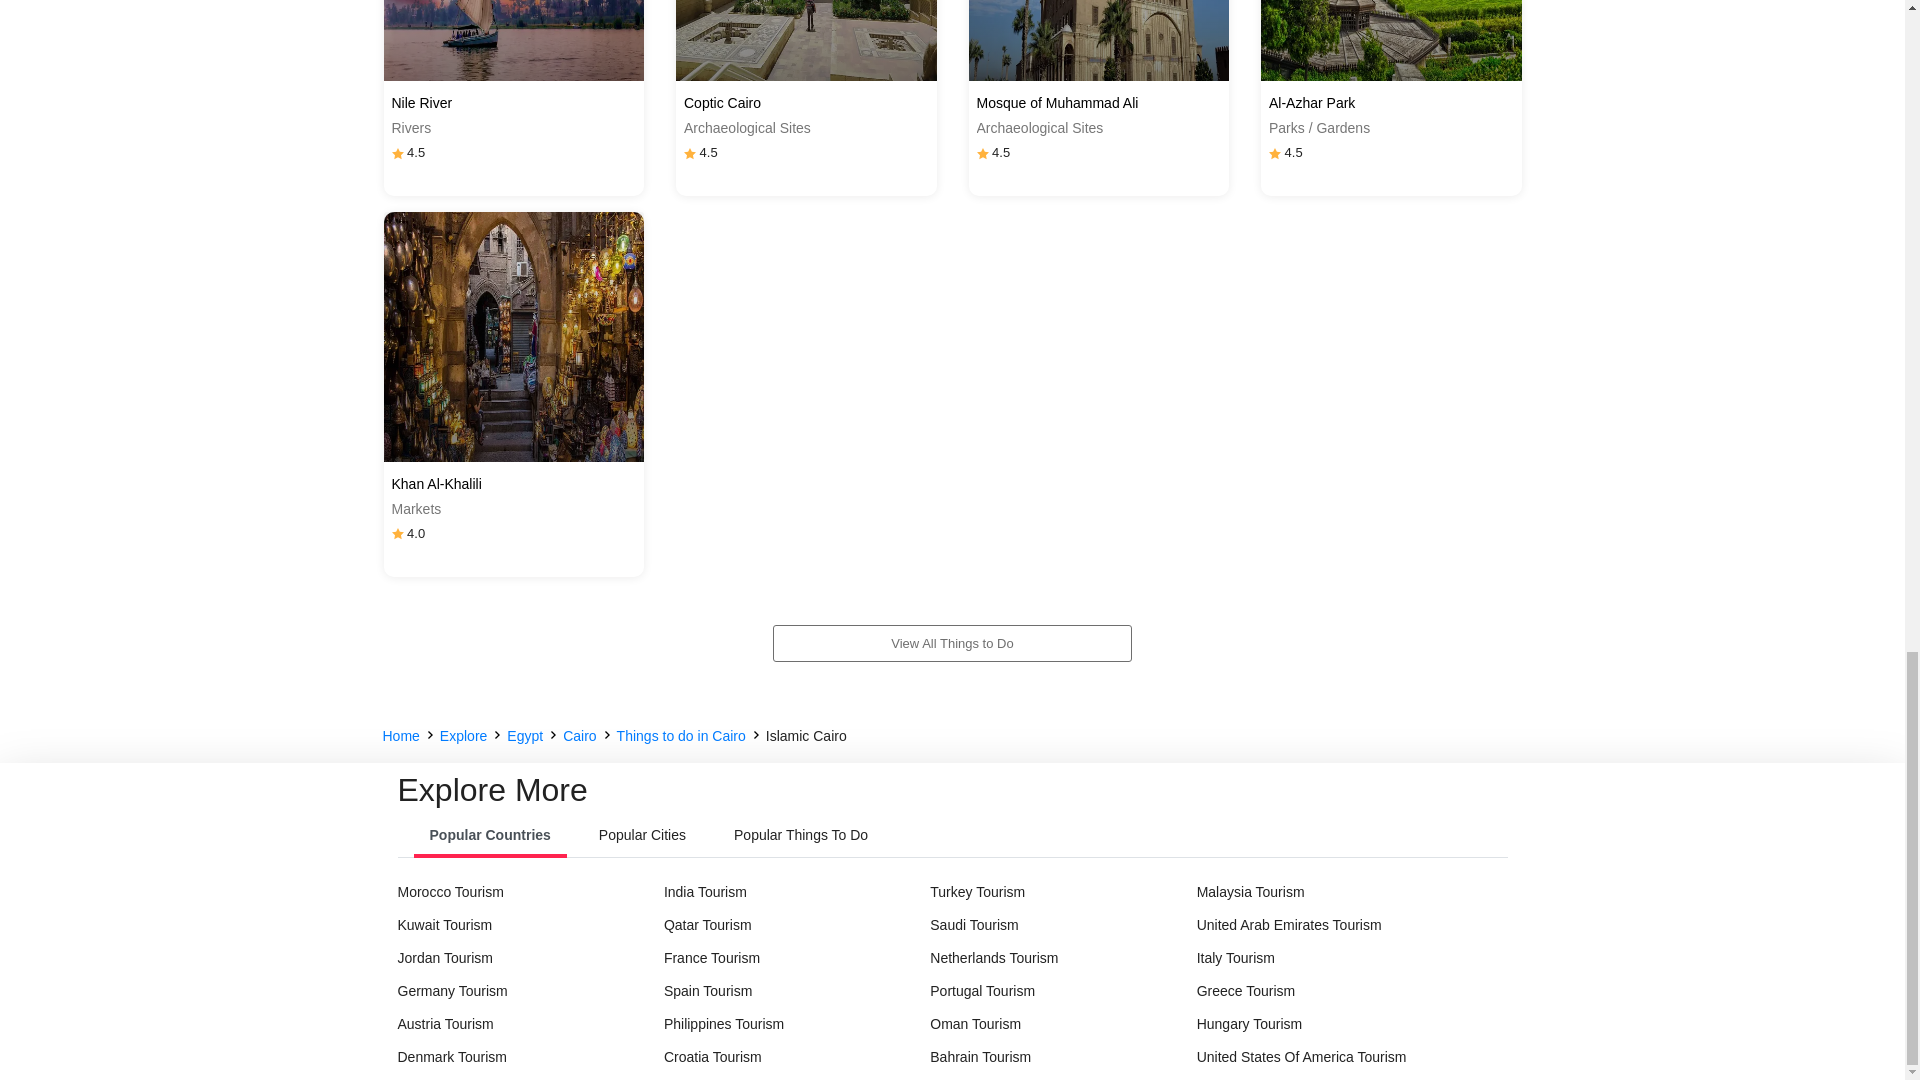  What do you see at coordinates (400, 736) in the screenshot?
I see `Home` at bounding box center [400, 736].